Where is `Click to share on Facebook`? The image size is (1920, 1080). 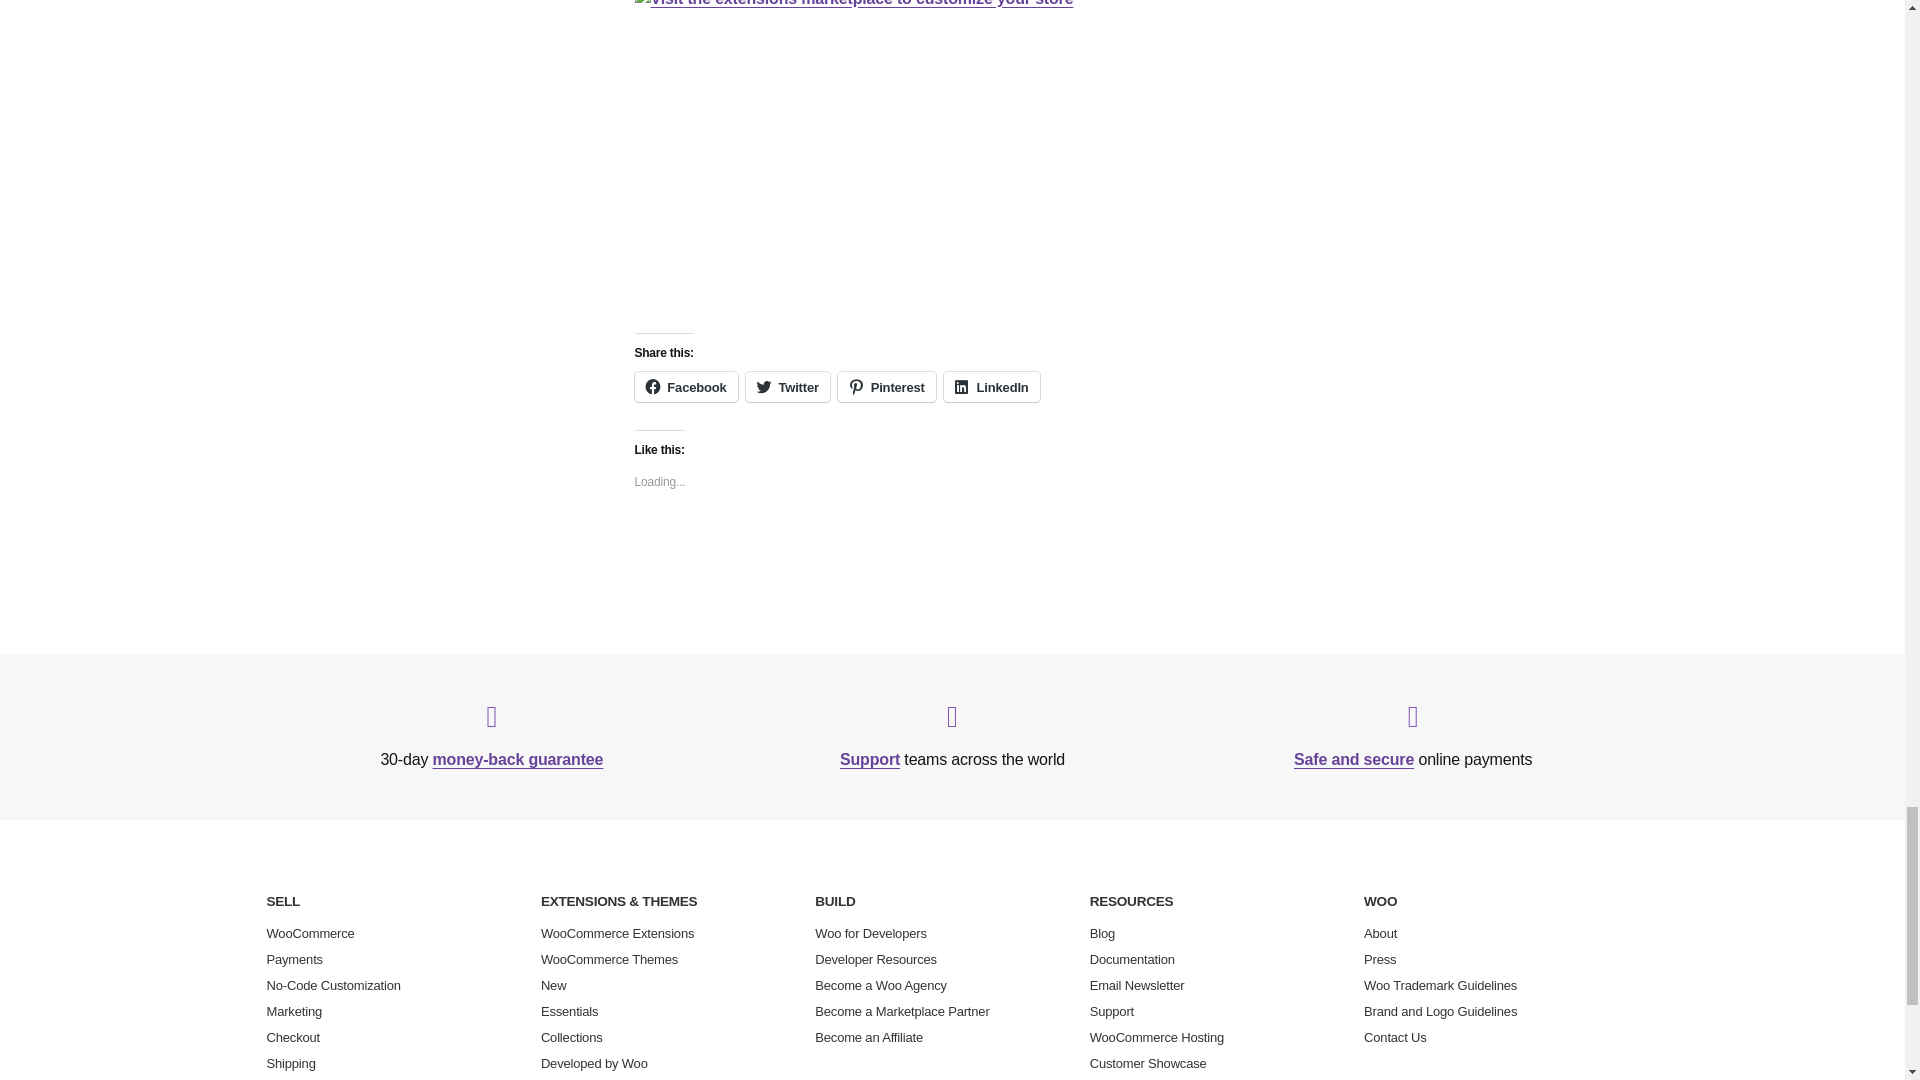 Click to share on Facebook is located at coordinates (685, 386).